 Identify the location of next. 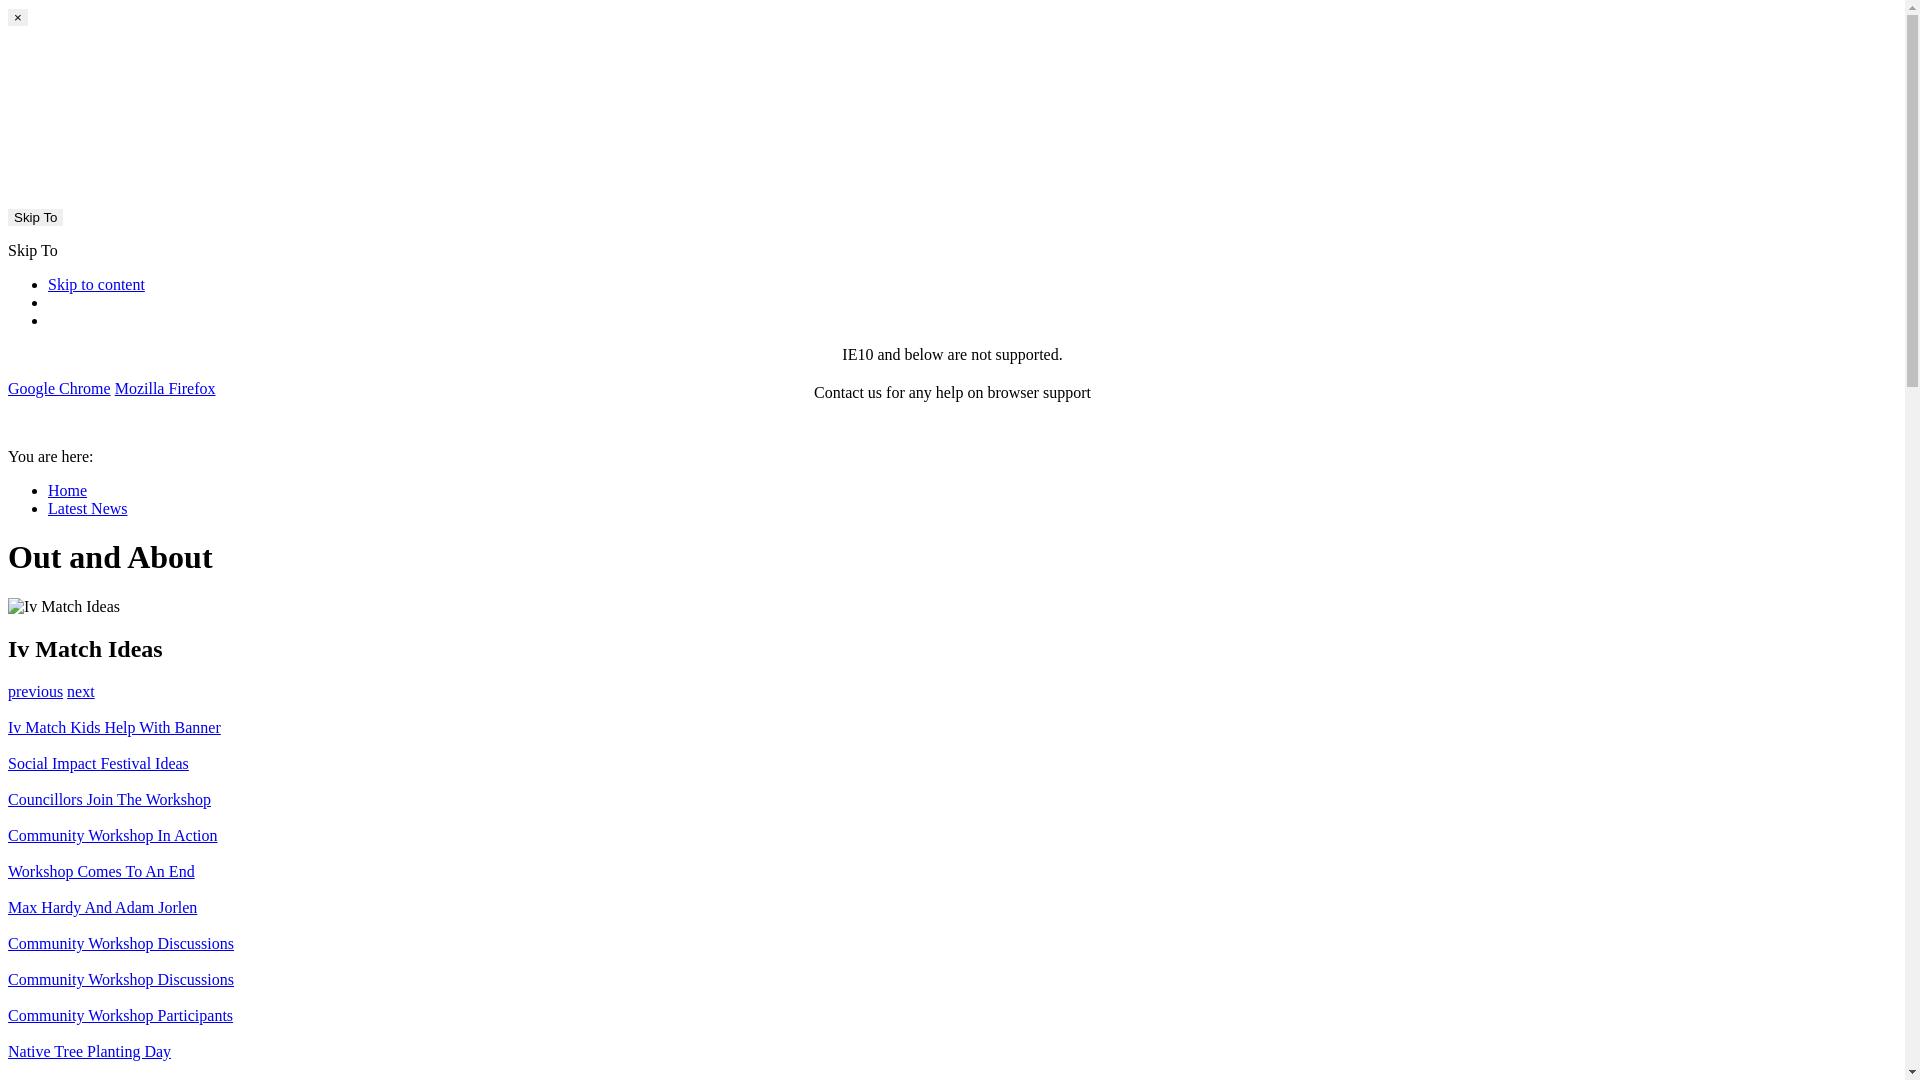
(81, 692).